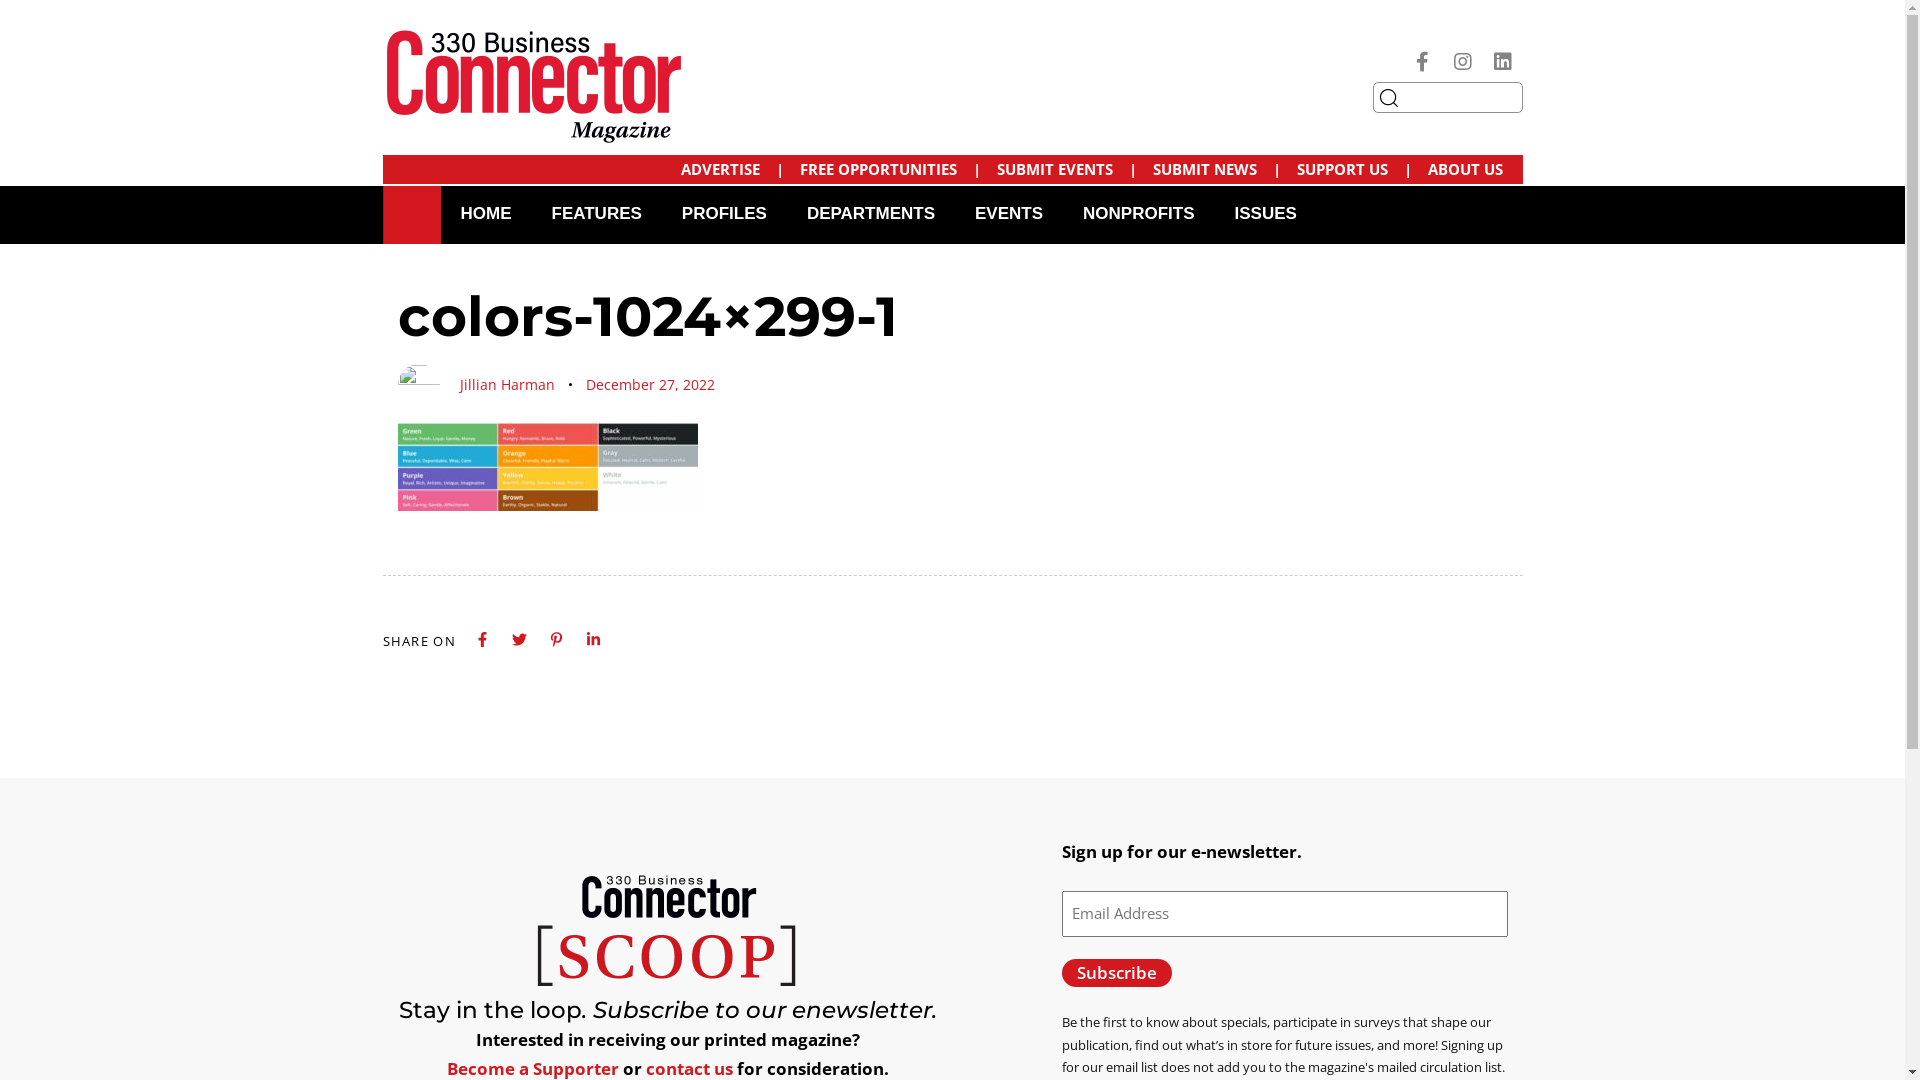 Image resolution: width=1920 pixels, height=1080 pixels. I want to click on FREE OPPORTUNITIES    |, so click(890, 170).